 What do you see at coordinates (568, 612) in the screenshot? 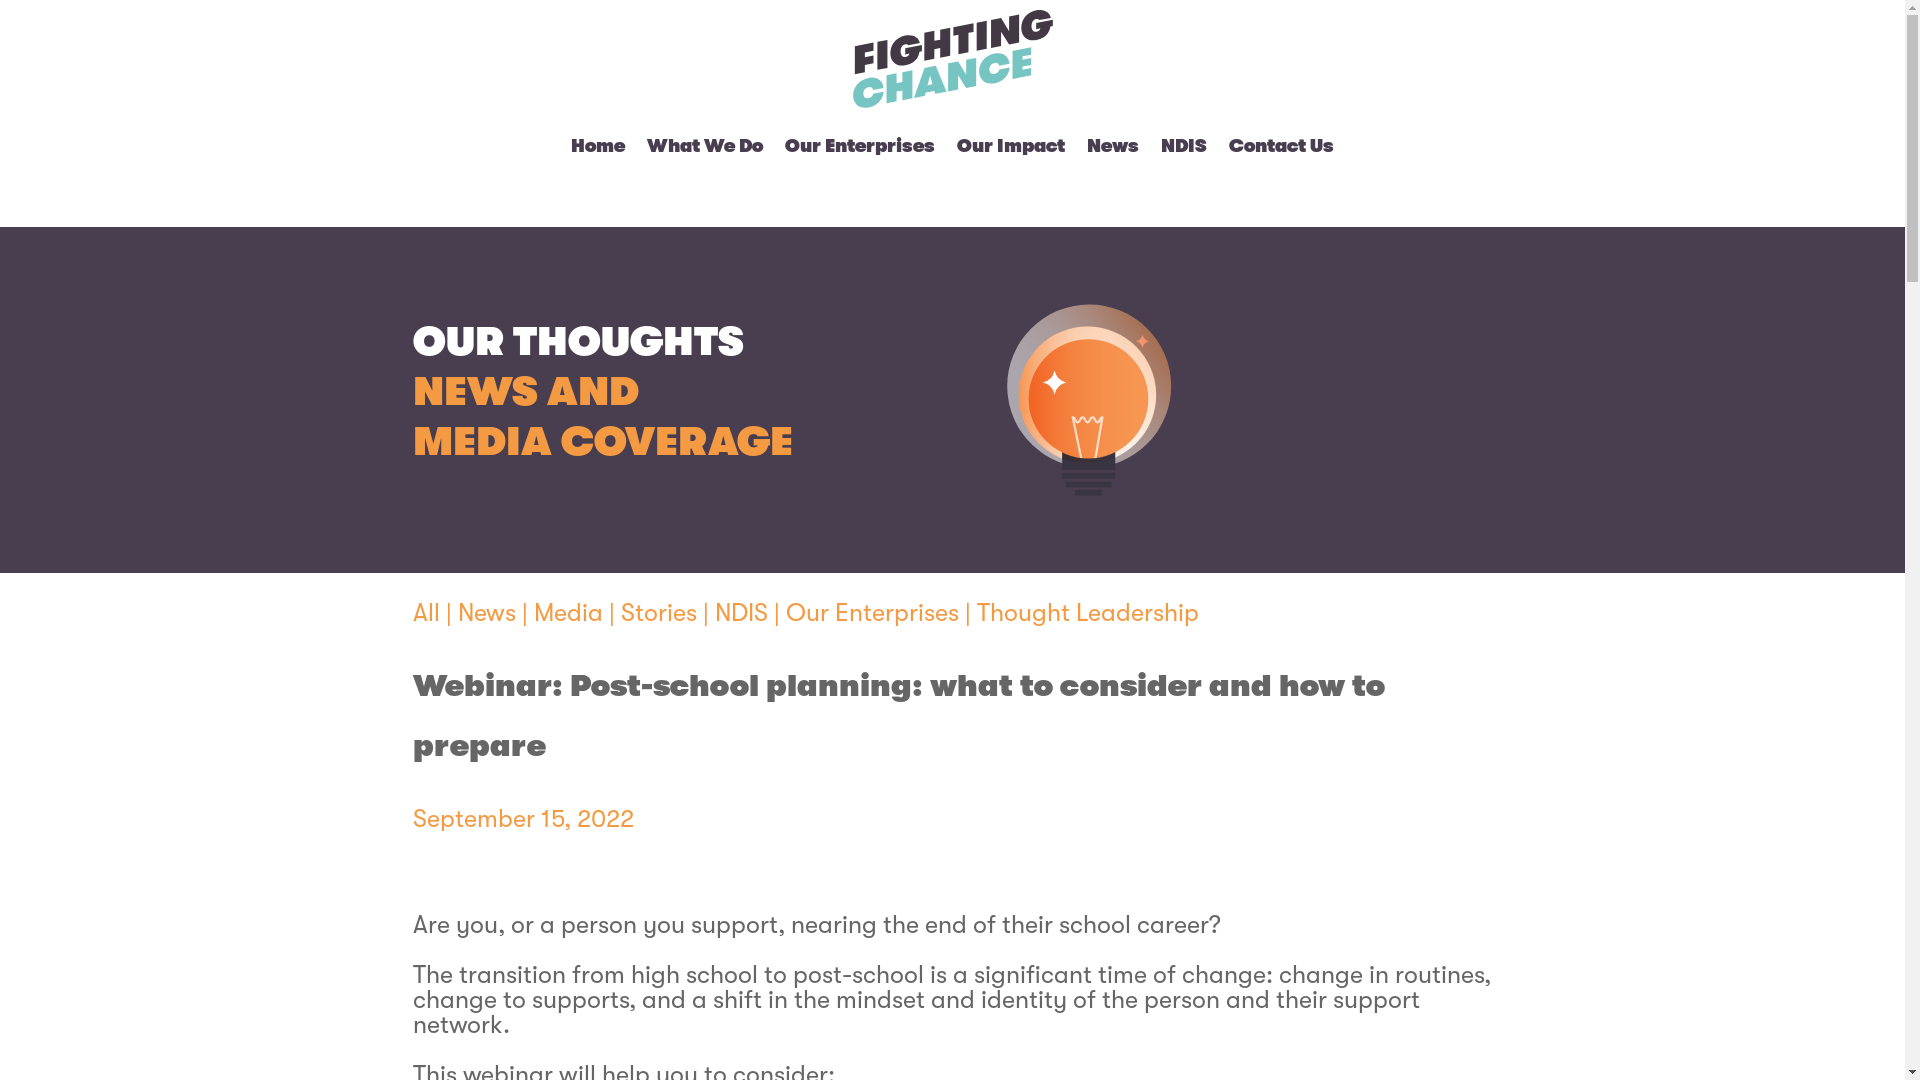
I see `Media` at bounding box center [568, 612].